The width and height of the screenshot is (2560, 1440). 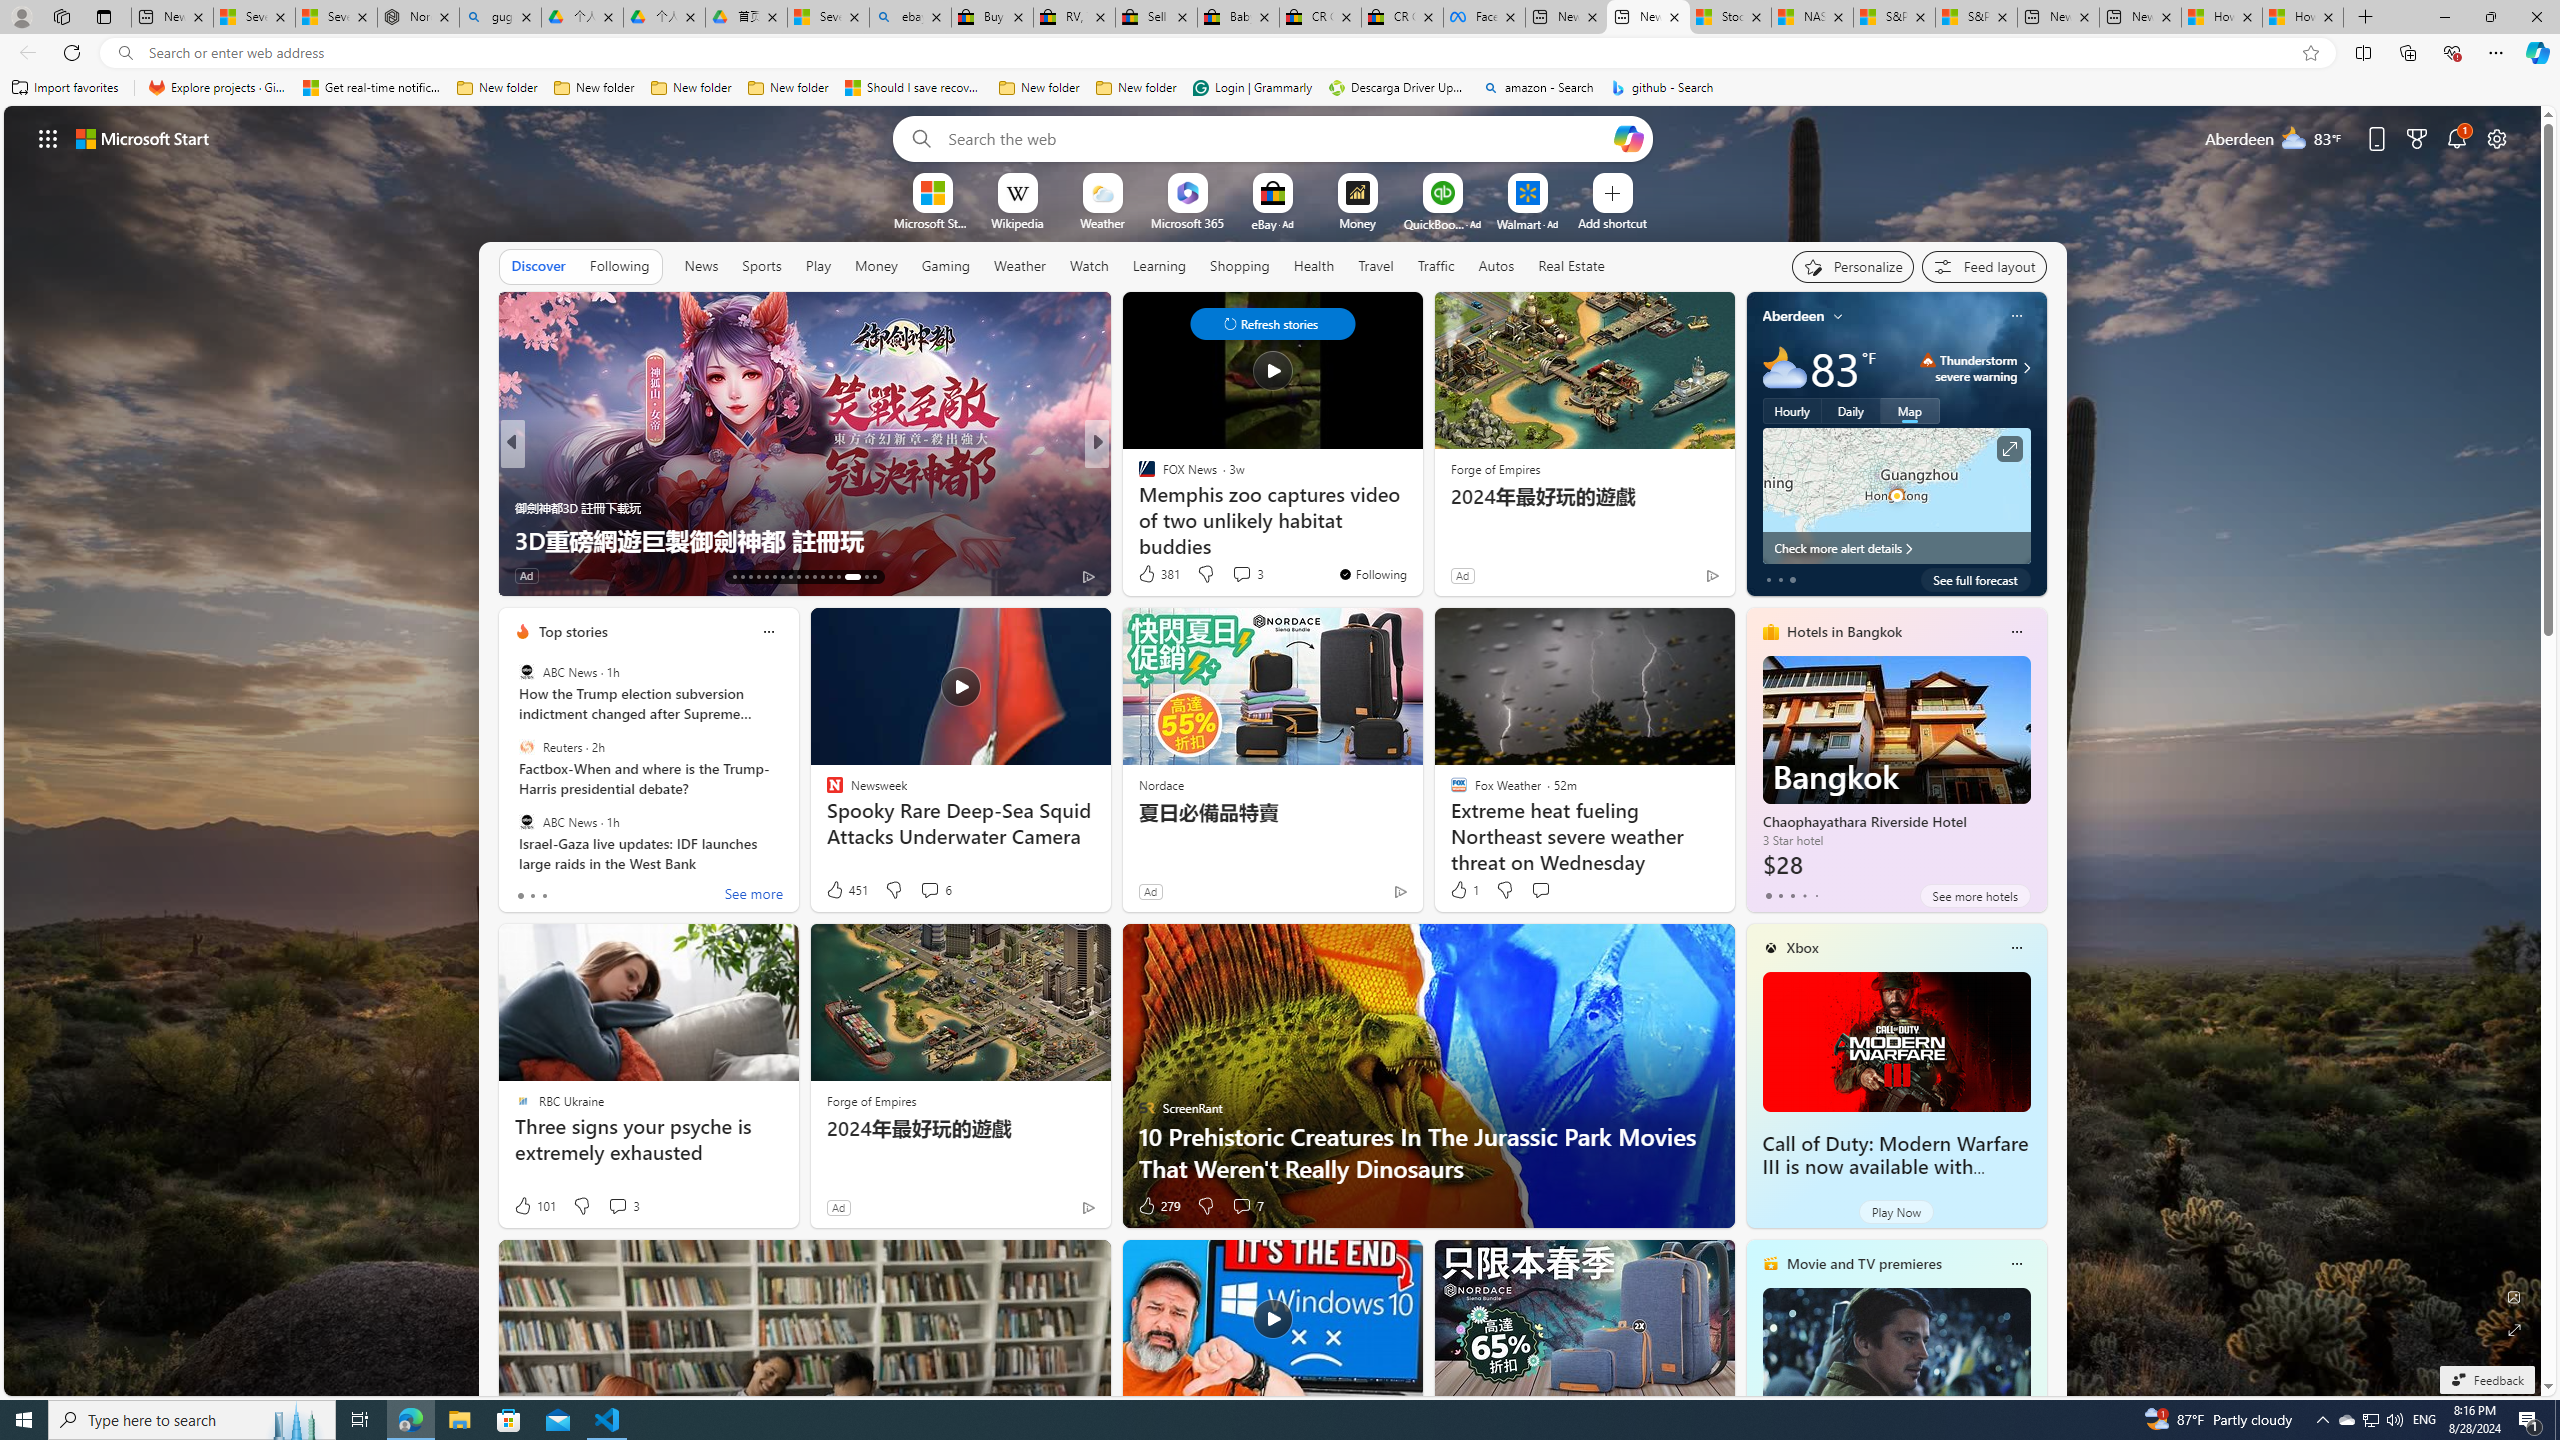 What do you see at coordinates (1137, 476) in the screenshot?
I see `CNN Money` at bounding box center [1137, 476].